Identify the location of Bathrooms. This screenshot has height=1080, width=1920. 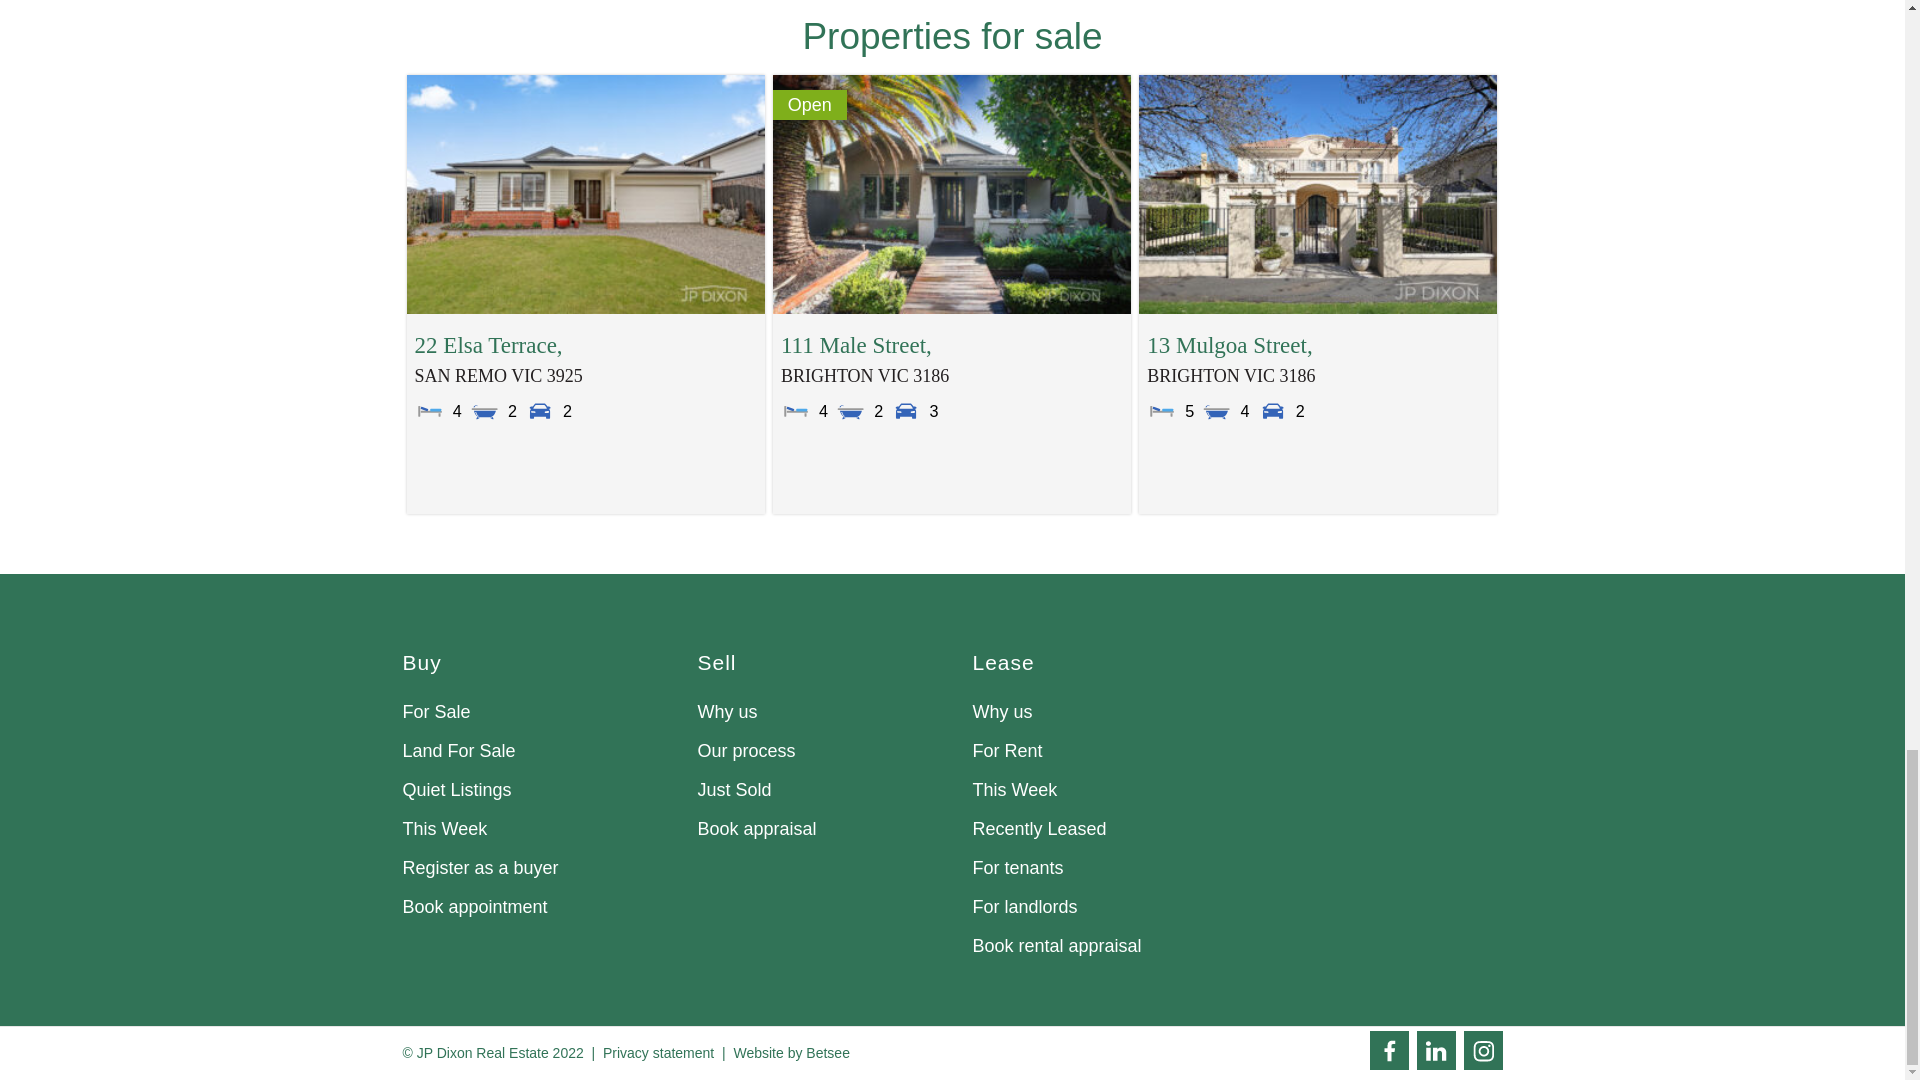
(484, 410).